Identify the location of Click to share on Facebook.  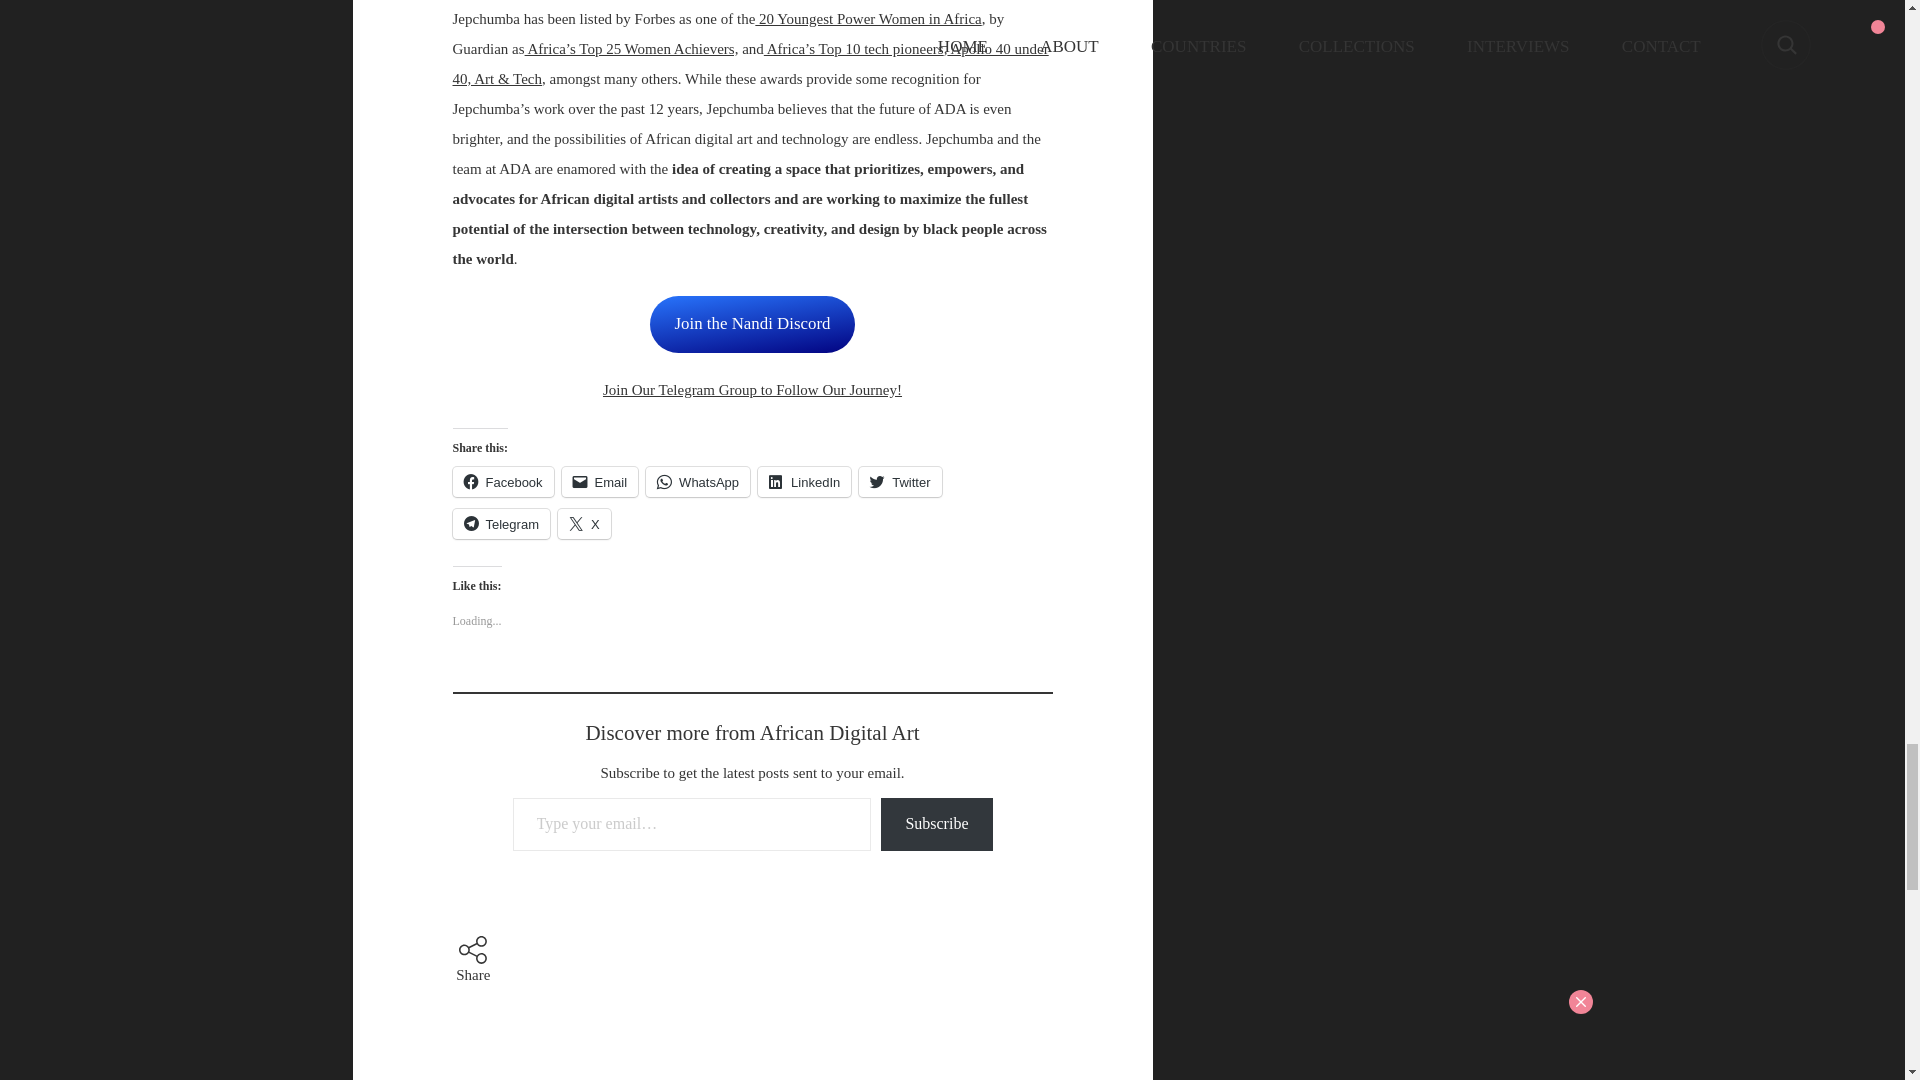
(502, 481).